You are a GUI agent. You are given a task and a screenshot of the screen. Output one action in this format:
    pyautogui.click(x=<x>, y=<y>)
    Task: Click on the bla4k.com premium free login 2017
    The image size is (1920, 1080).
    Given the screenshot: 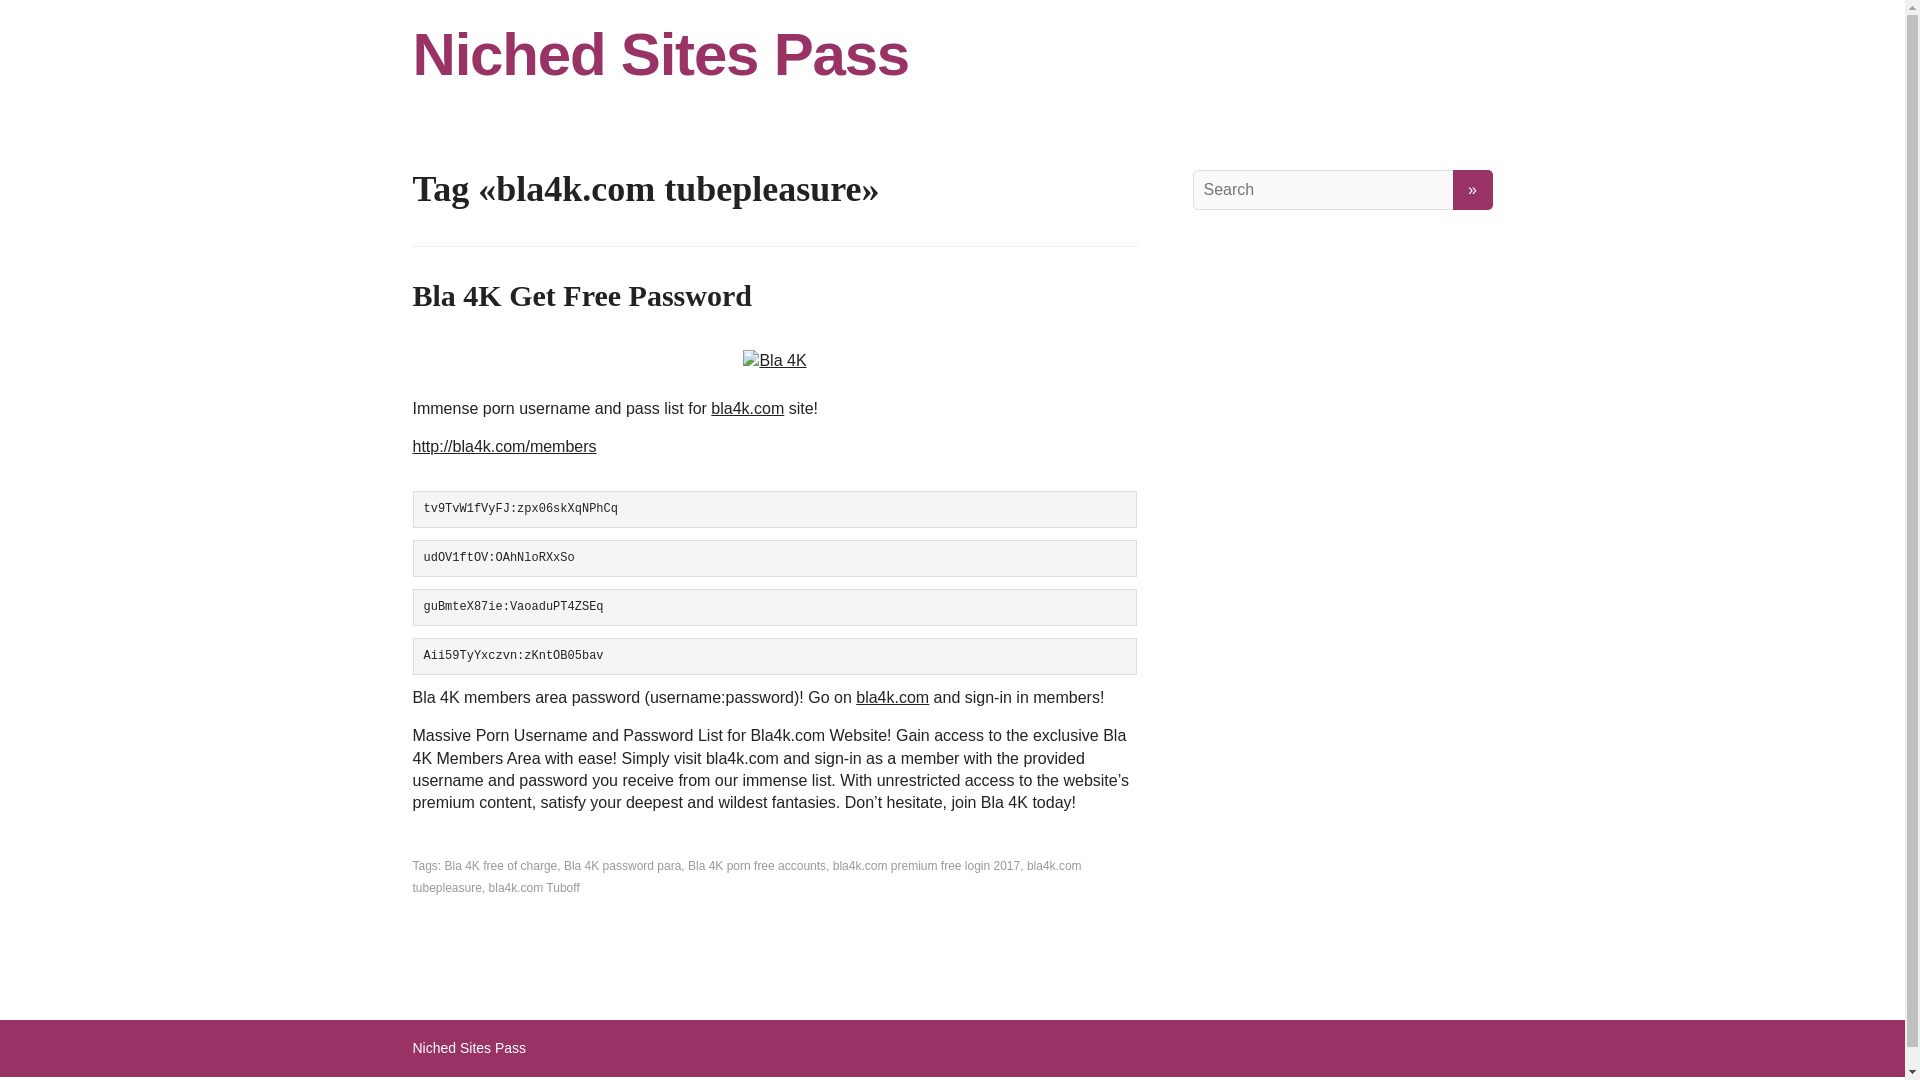 What is the action you would take?
    pyautogui.click(x=926, y=865)
    